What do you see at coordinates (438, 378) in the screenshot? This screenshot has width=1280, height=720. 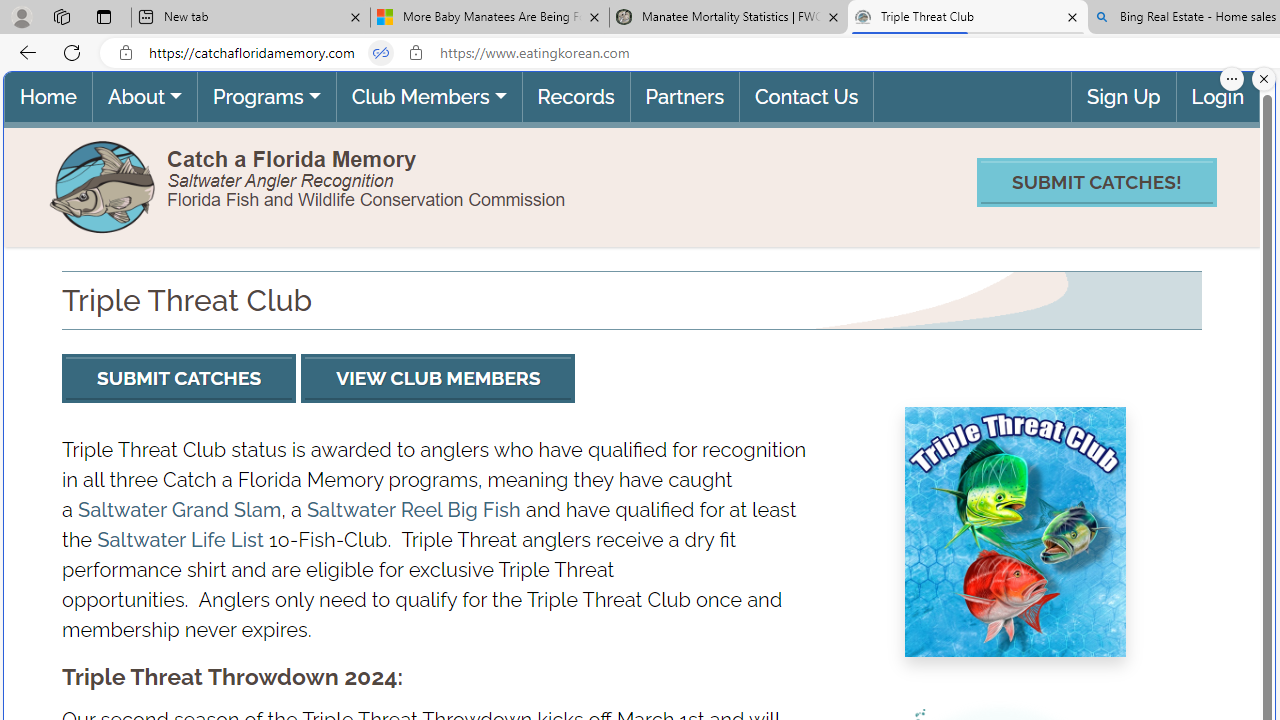 I see `VIEW CLUB MEMBERS` at bounding box center [438, 378].